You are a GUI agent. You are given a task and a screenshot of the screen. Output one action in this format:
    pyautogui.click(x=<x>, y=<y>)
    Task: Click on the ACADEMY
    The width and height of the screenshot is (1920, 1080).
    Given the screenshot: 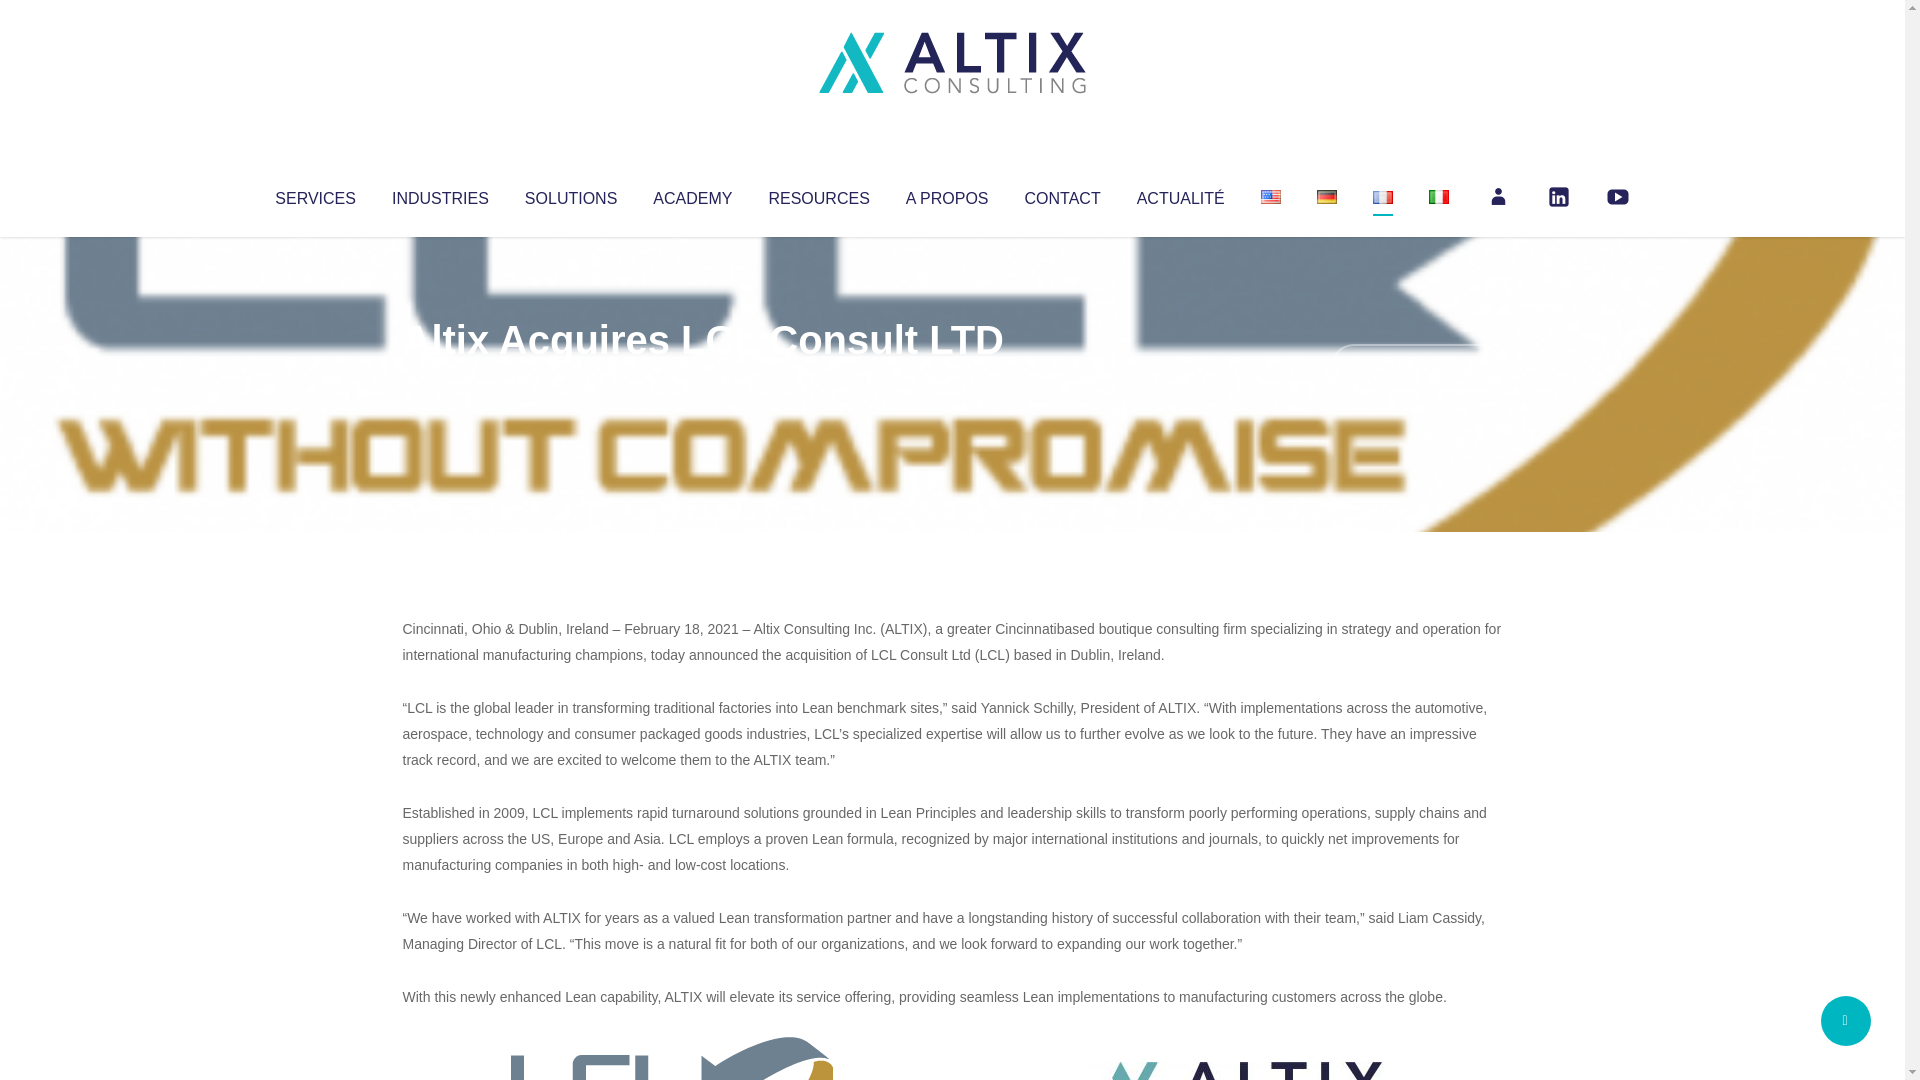 What is the action you would take?
    pyautogui.click(x=692, y=194)
    